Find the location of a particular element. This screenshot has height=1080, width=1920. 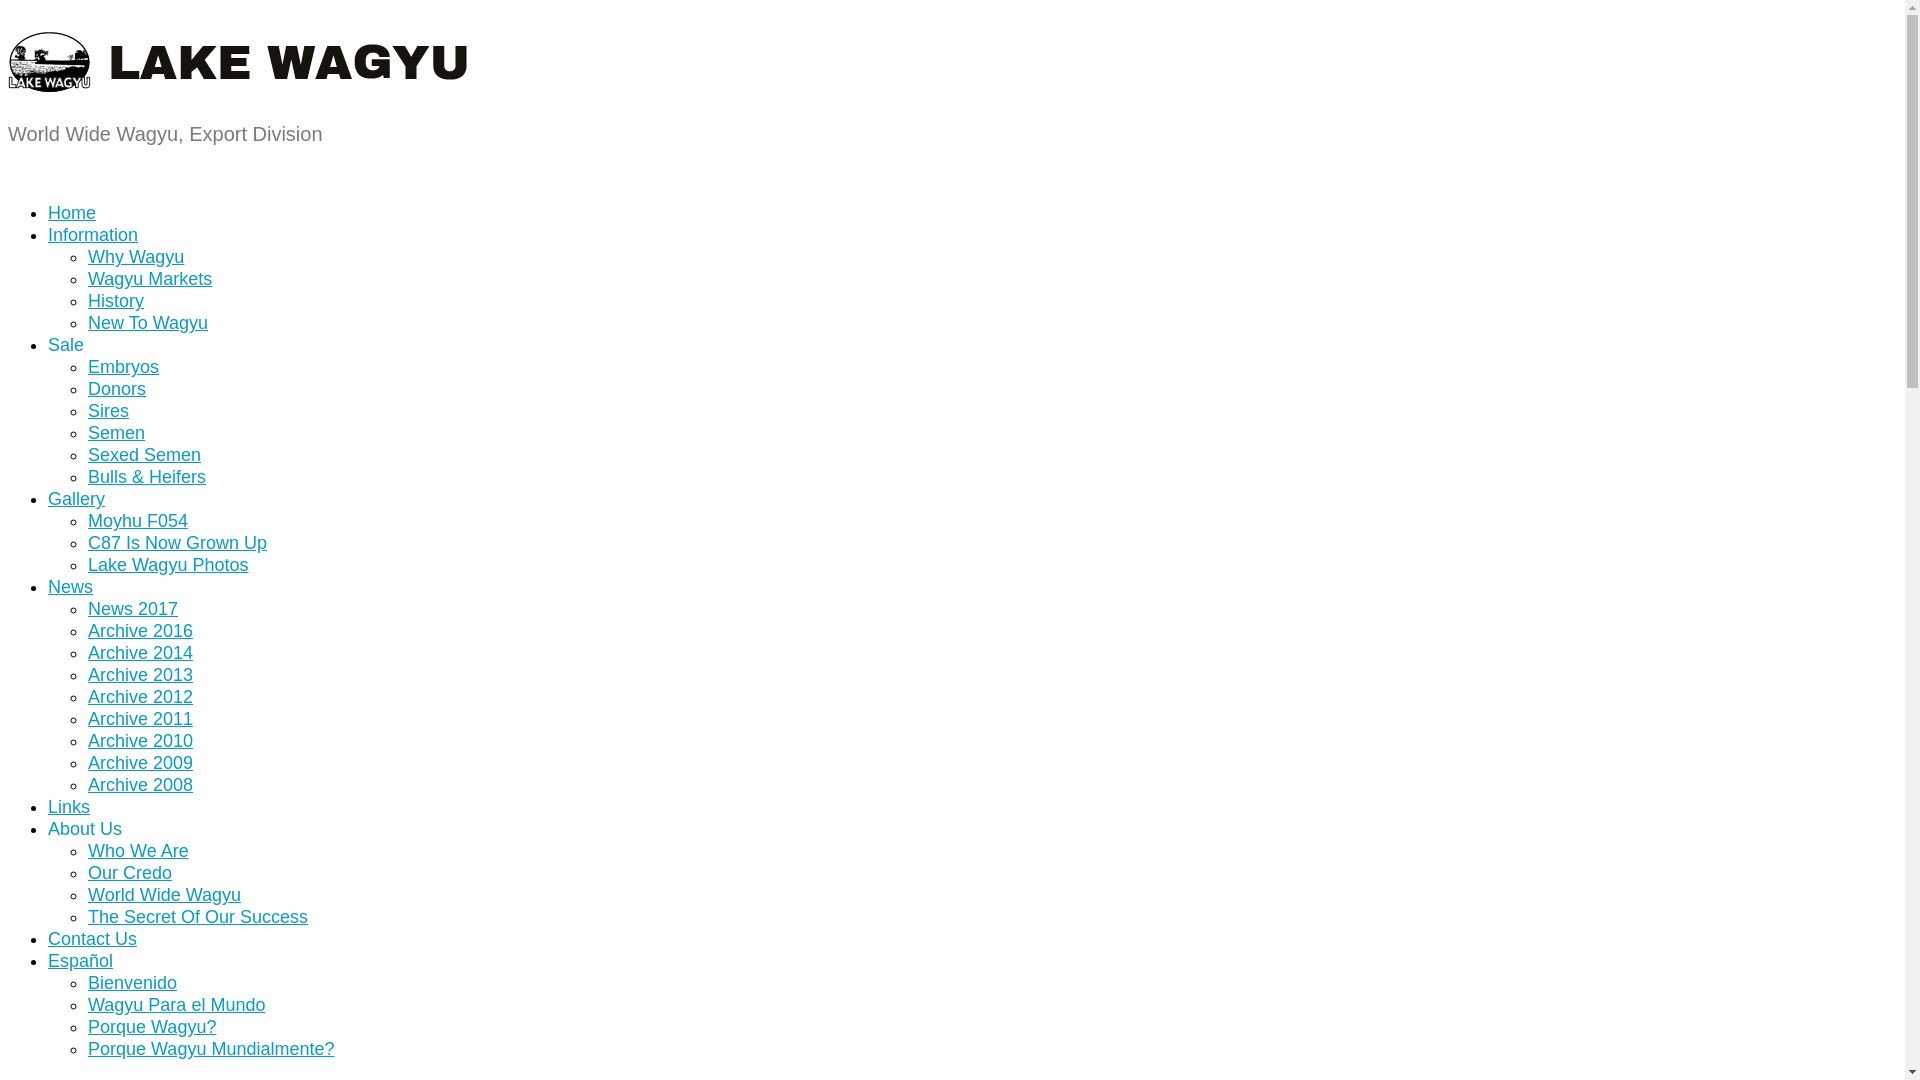

Moyhu F054 is located at coordinates (138, 521).